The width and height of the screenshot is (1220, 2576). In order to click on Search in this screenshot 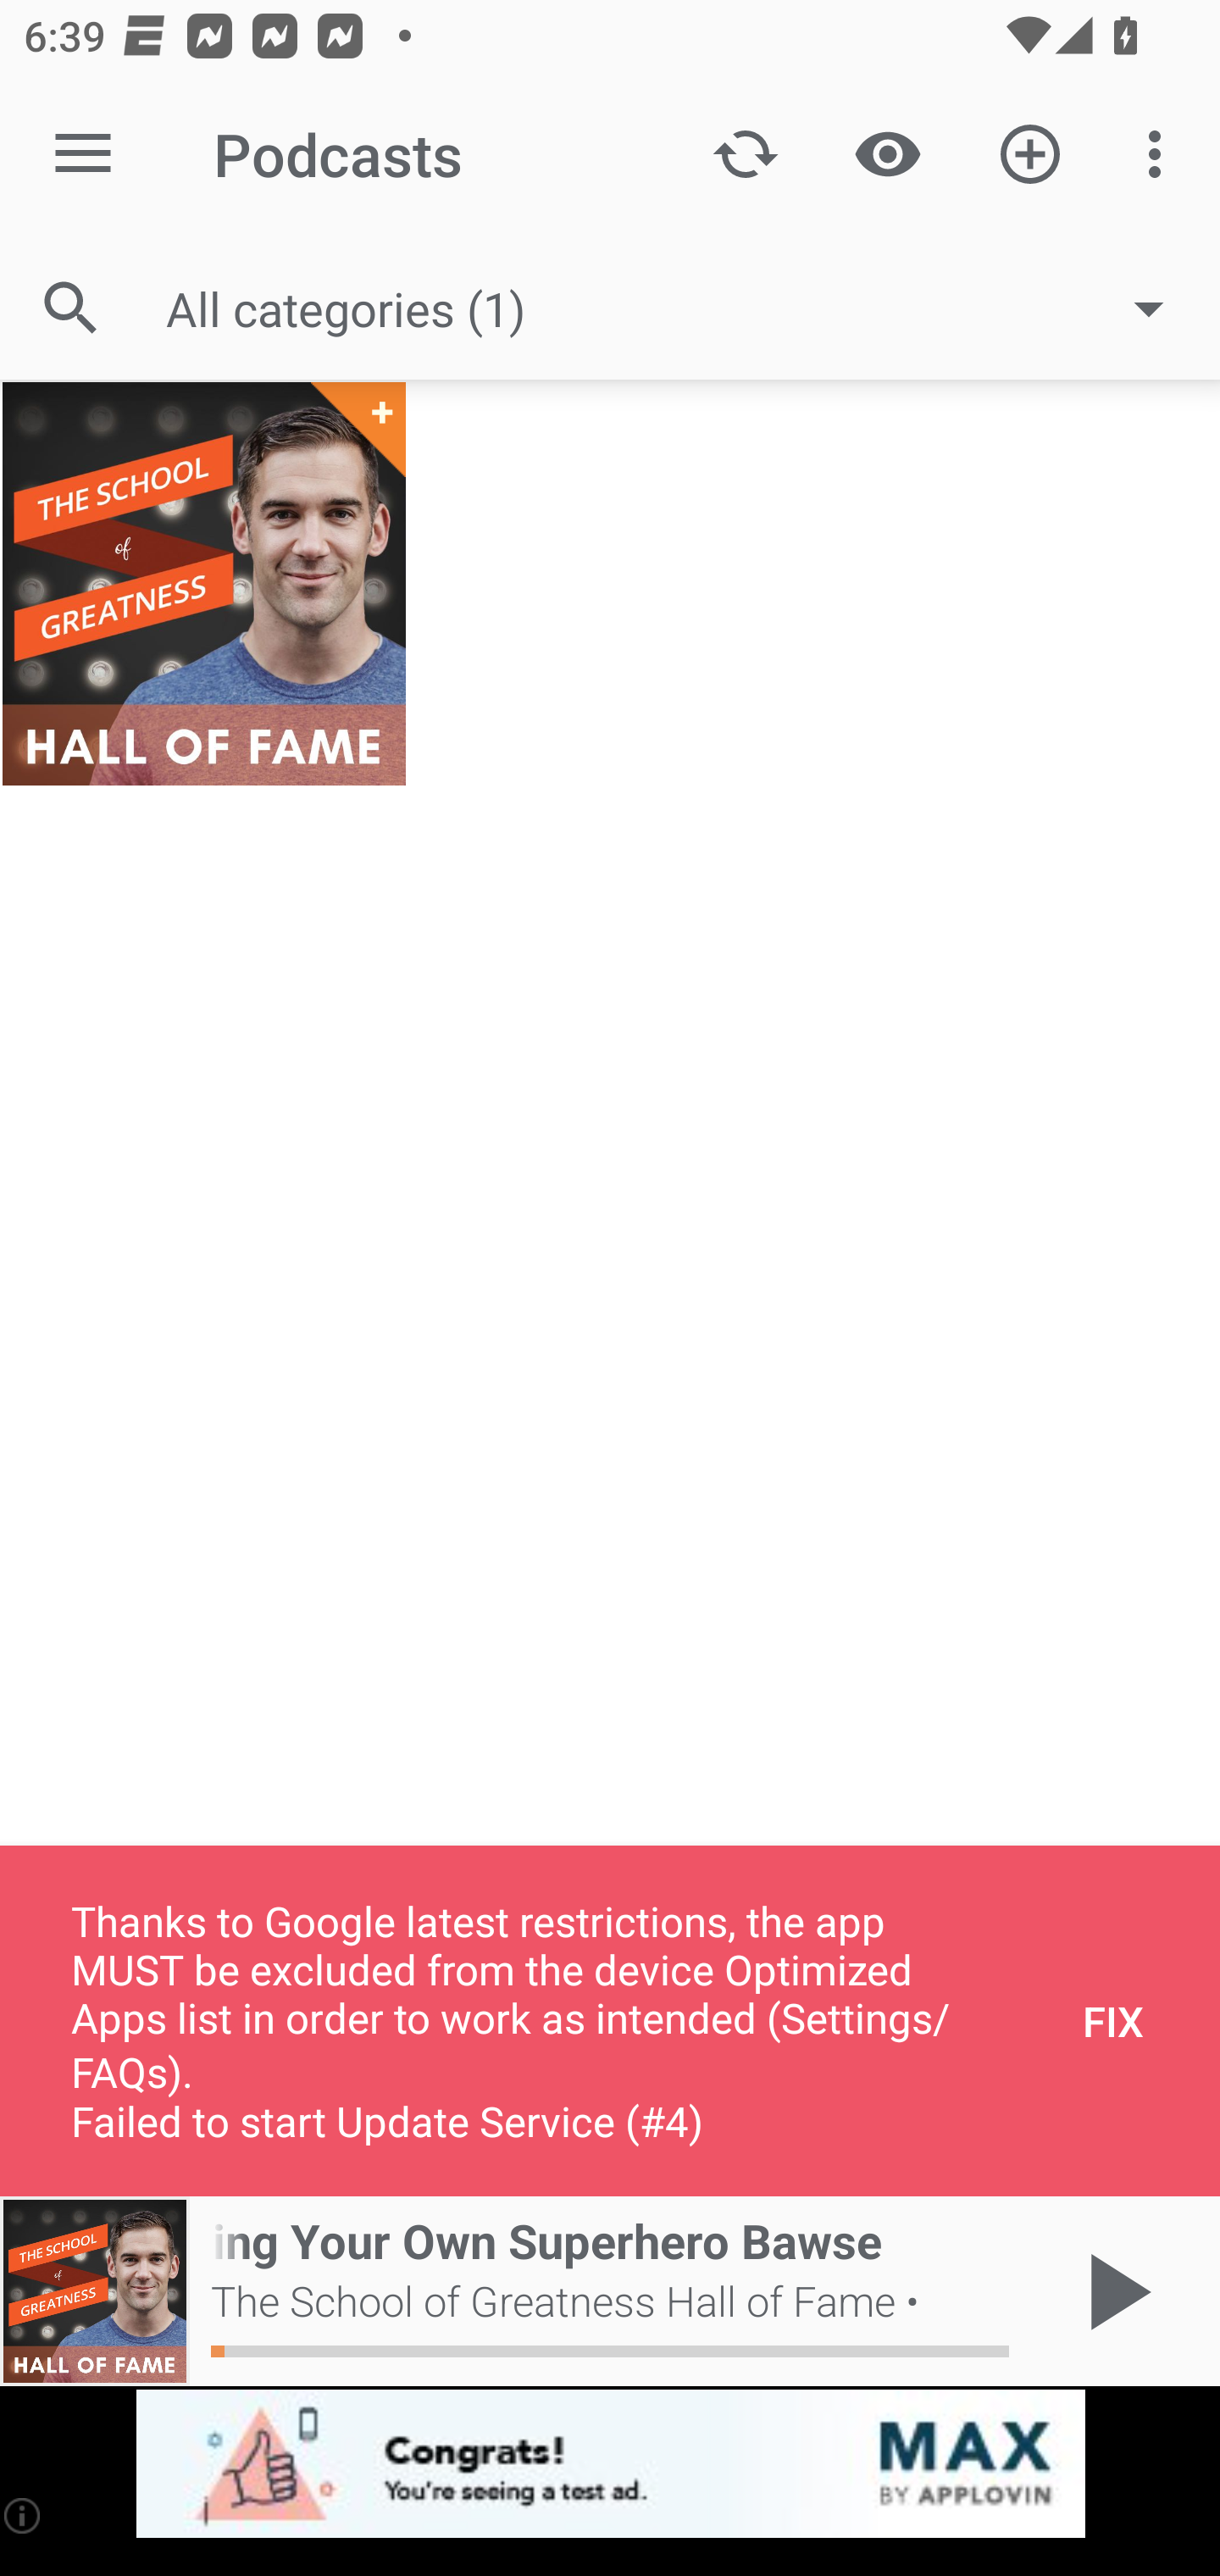, I will do `click(71, 307)`.